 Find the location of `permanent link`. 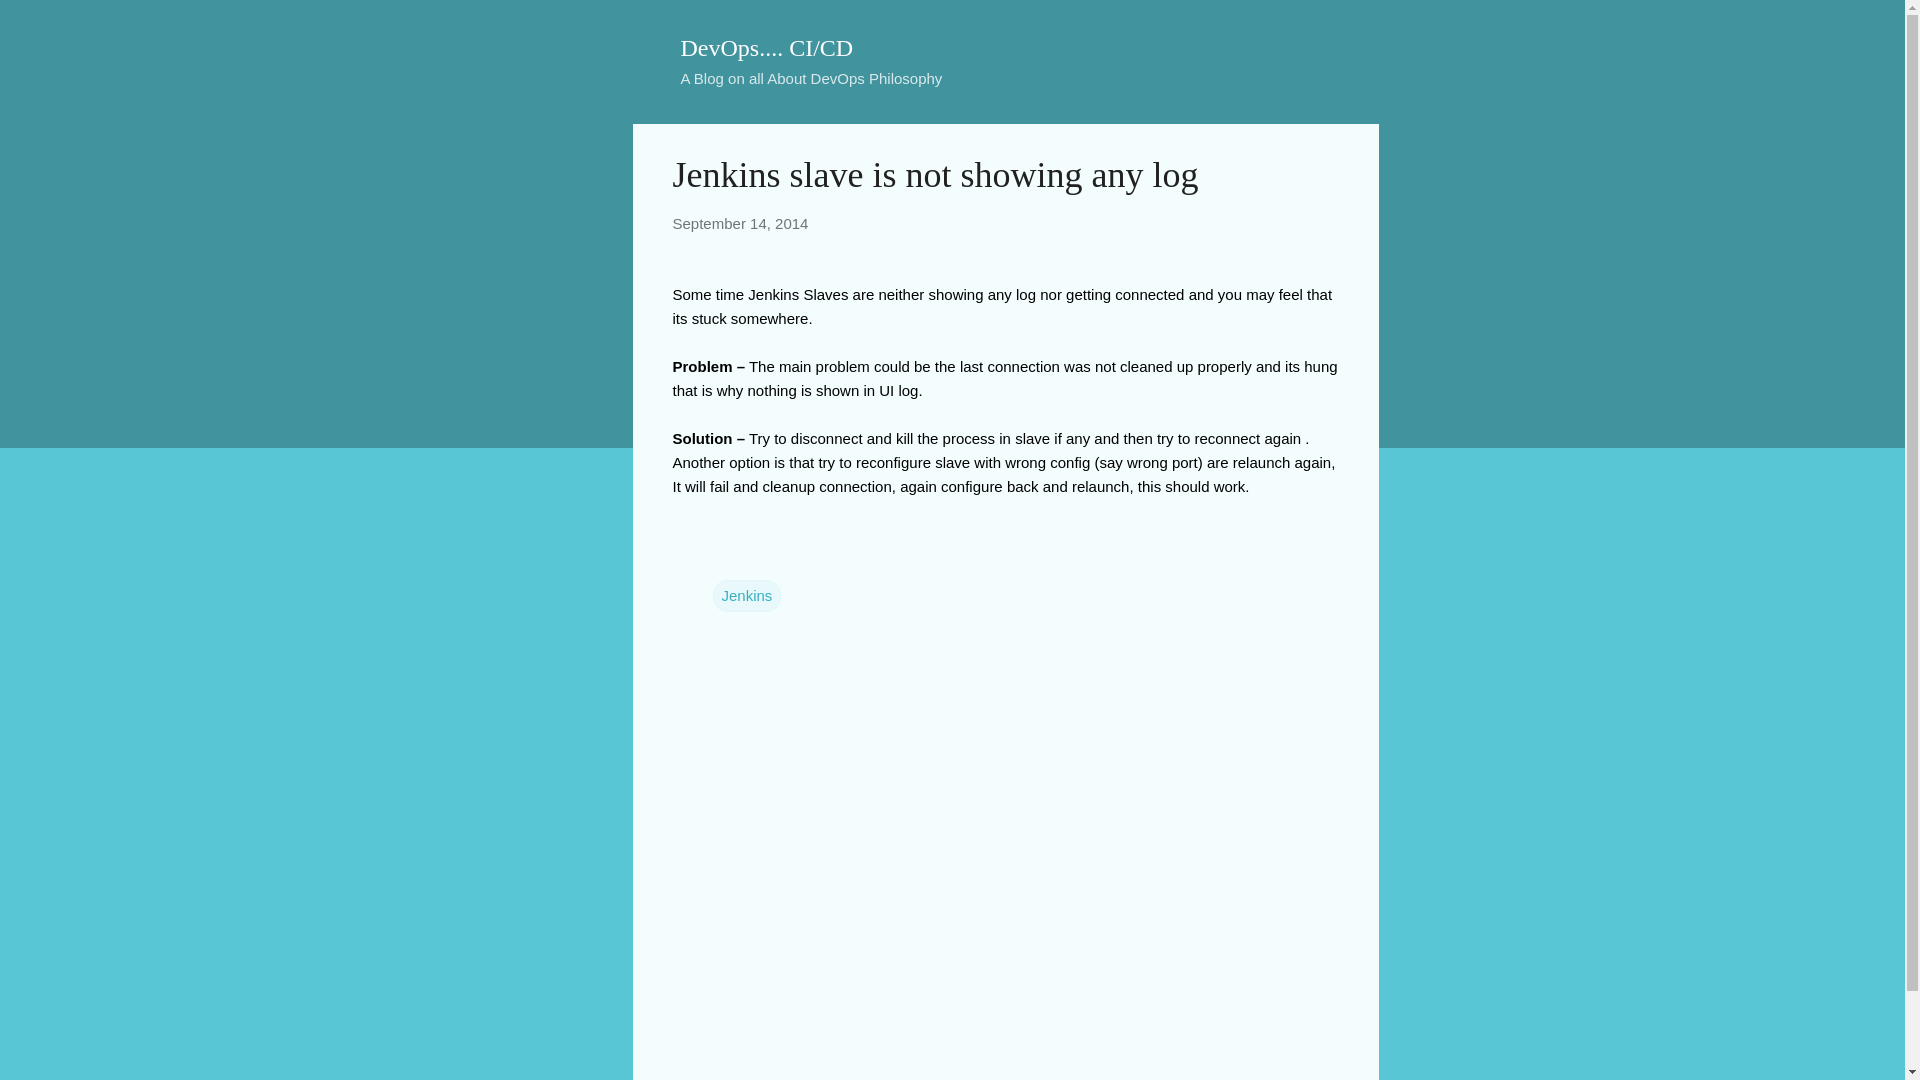

permanent link is located at coordinates (740, 223).